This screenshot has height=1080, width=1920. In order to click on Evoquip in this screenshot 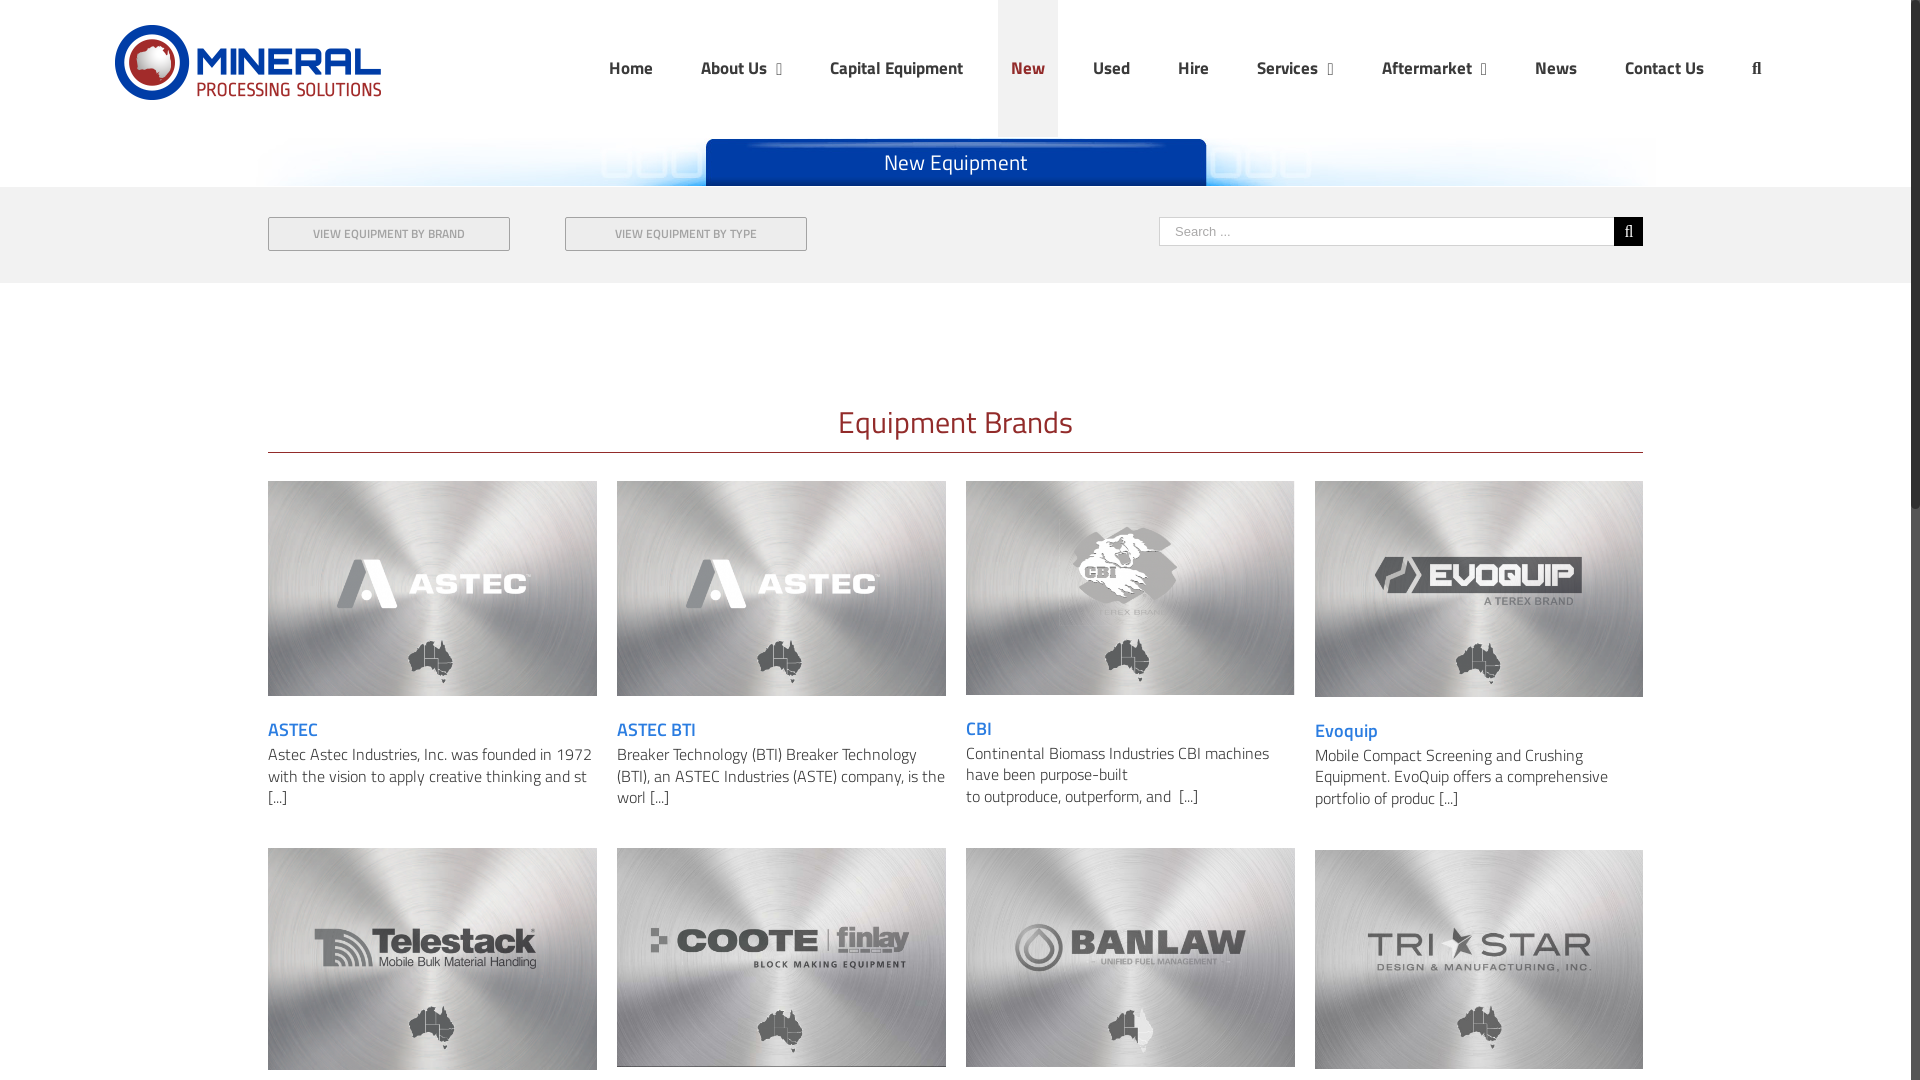, I will do `click(1346, 730)`.